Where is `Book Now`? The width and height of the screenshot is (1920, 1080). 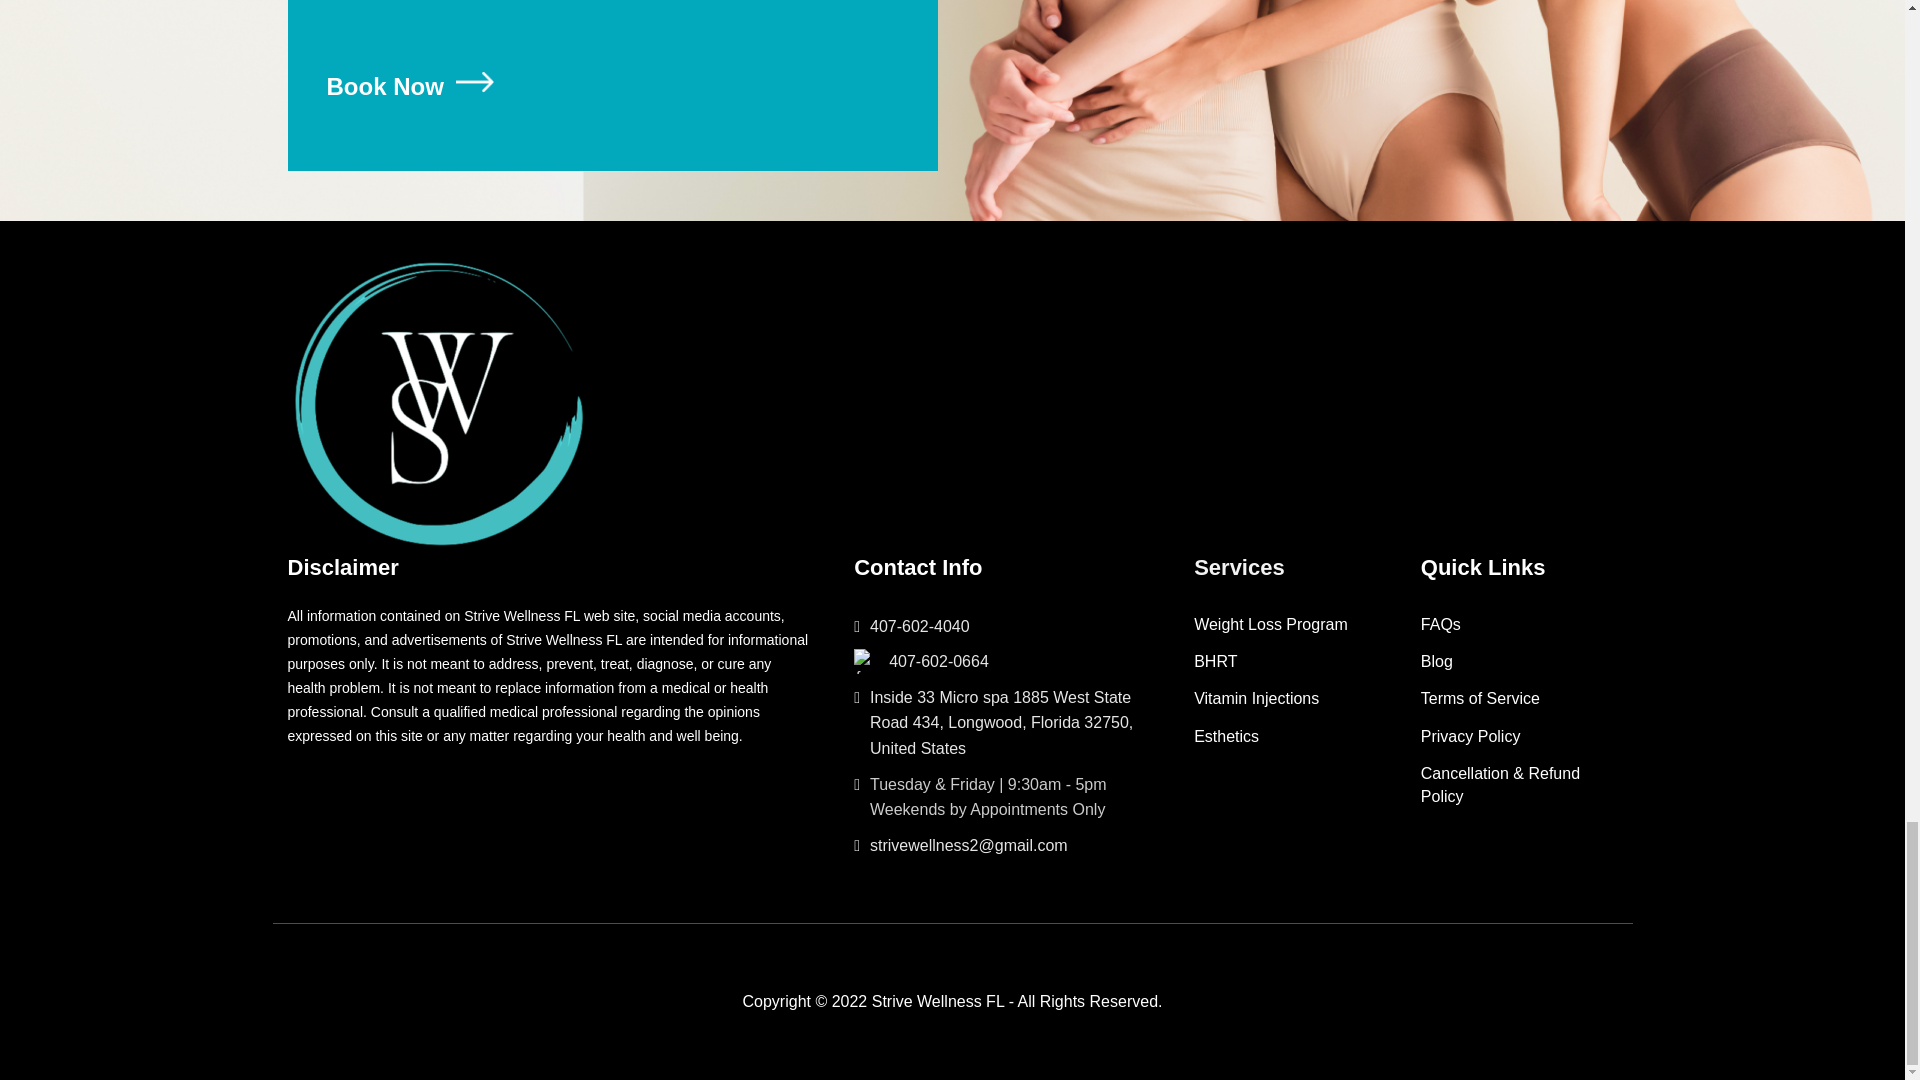 Book Now is located at coordinates (414, 87).